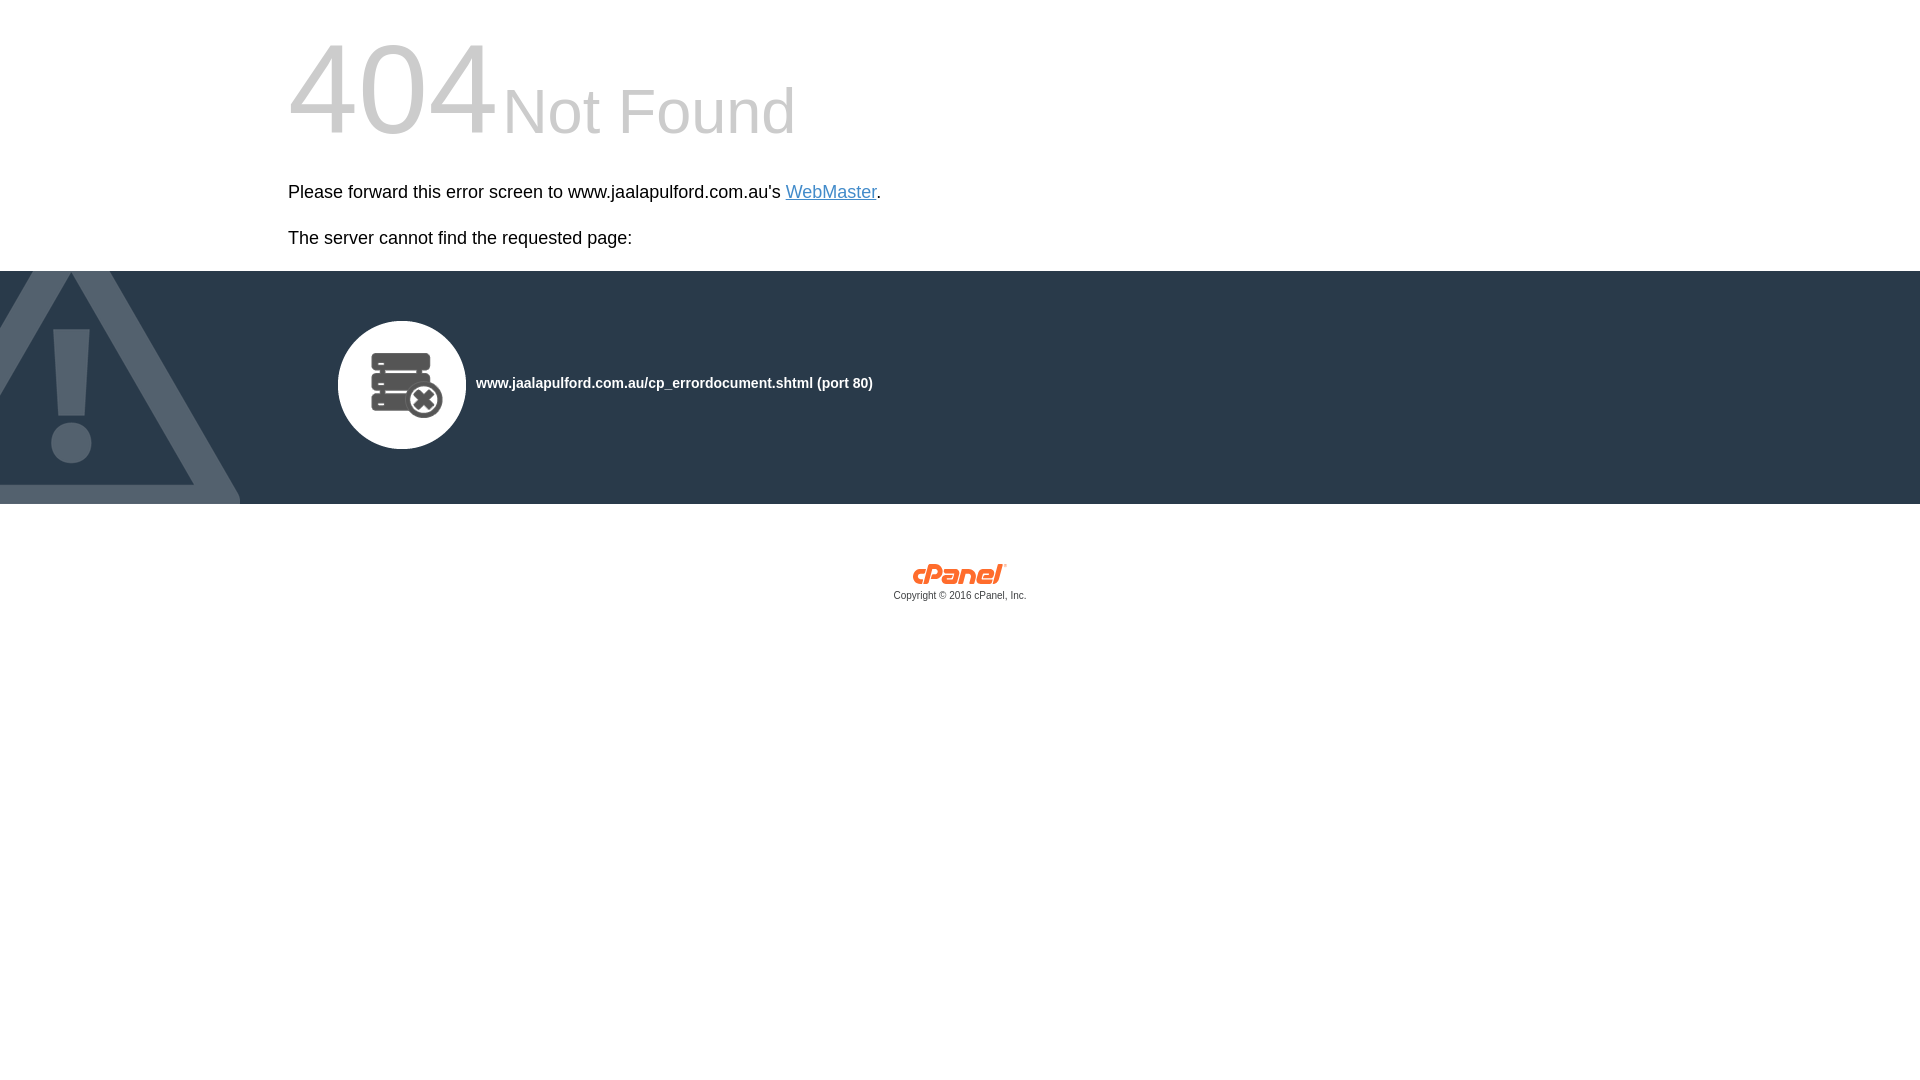 The height and width of the screenshot is (1080, 1920). Describe the element at coordinates (832, 192) in the screenshot. I see `WebMaster` at that location.